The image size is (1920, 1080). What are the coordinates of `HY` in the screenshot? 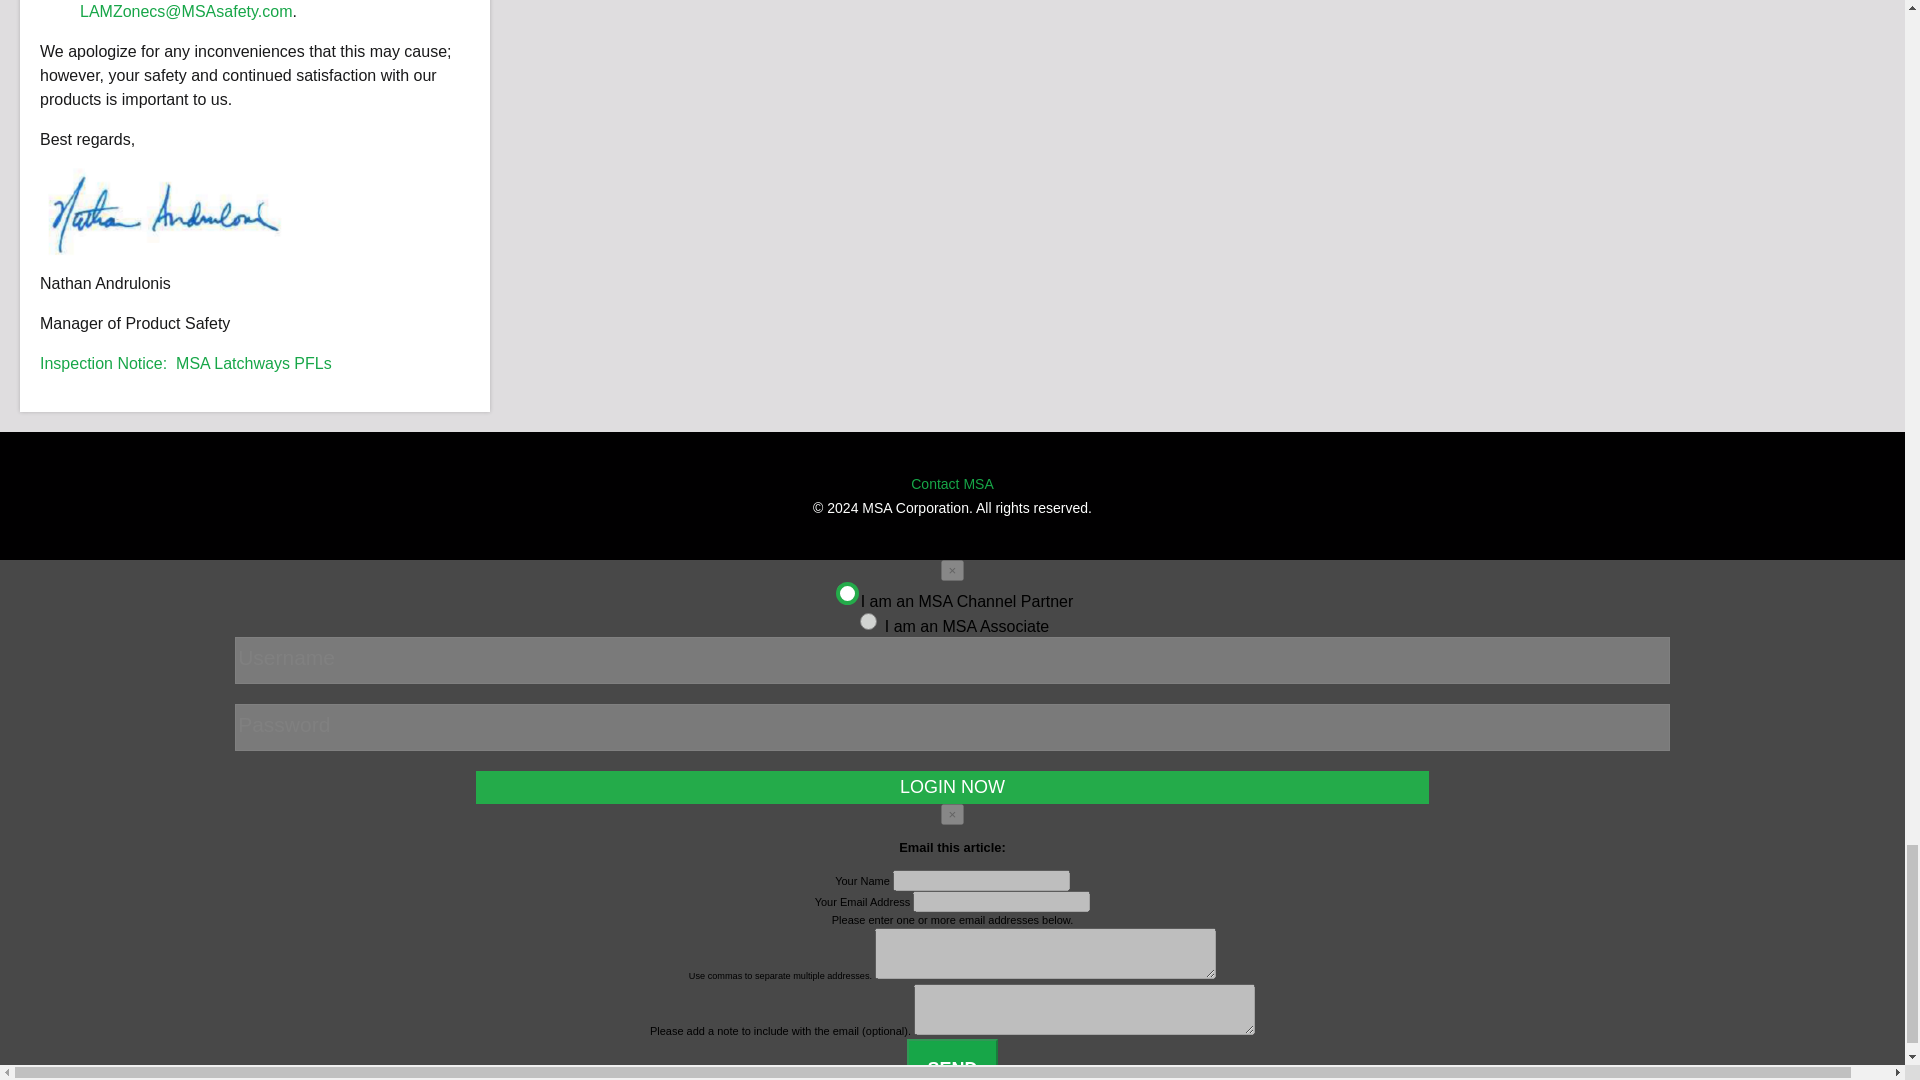 It's located at (844, 590).